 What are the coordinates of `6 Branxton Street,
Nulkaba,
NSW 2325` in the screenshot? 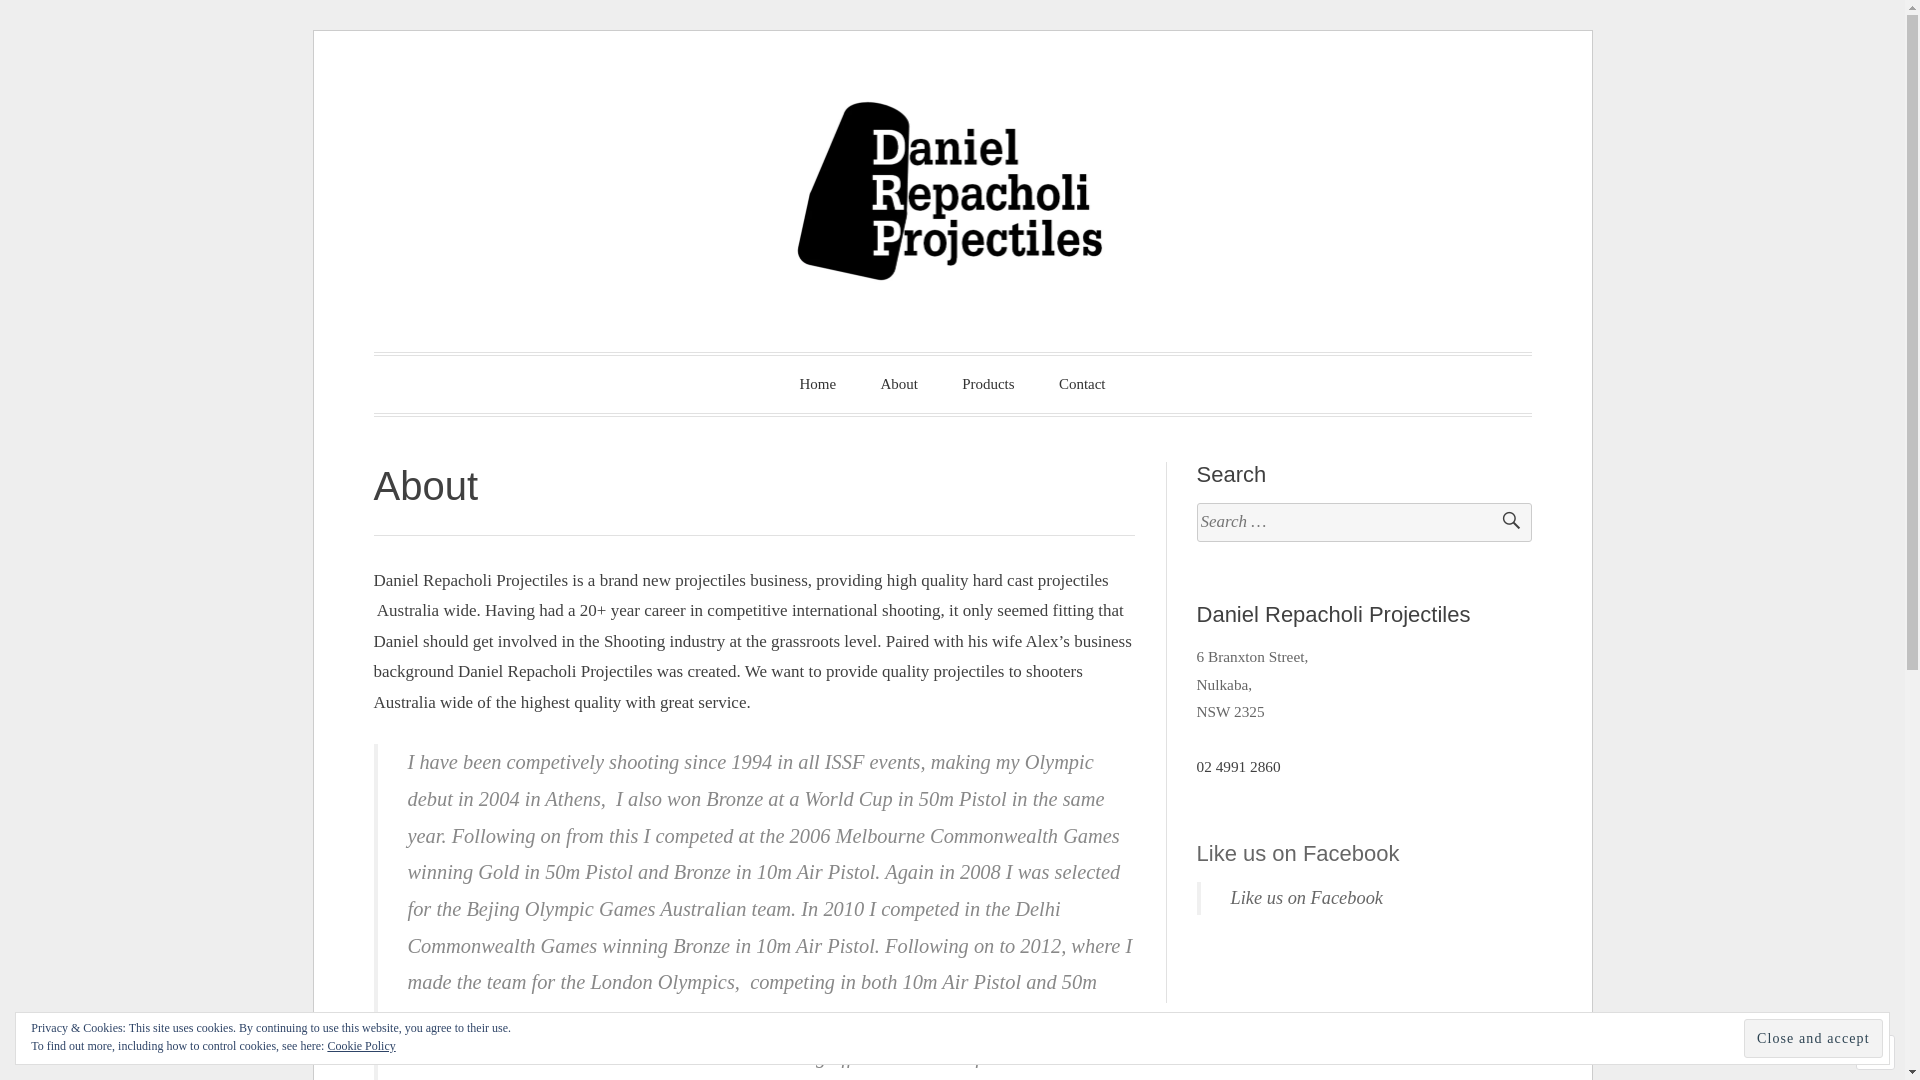 It's located at (1253, 698).